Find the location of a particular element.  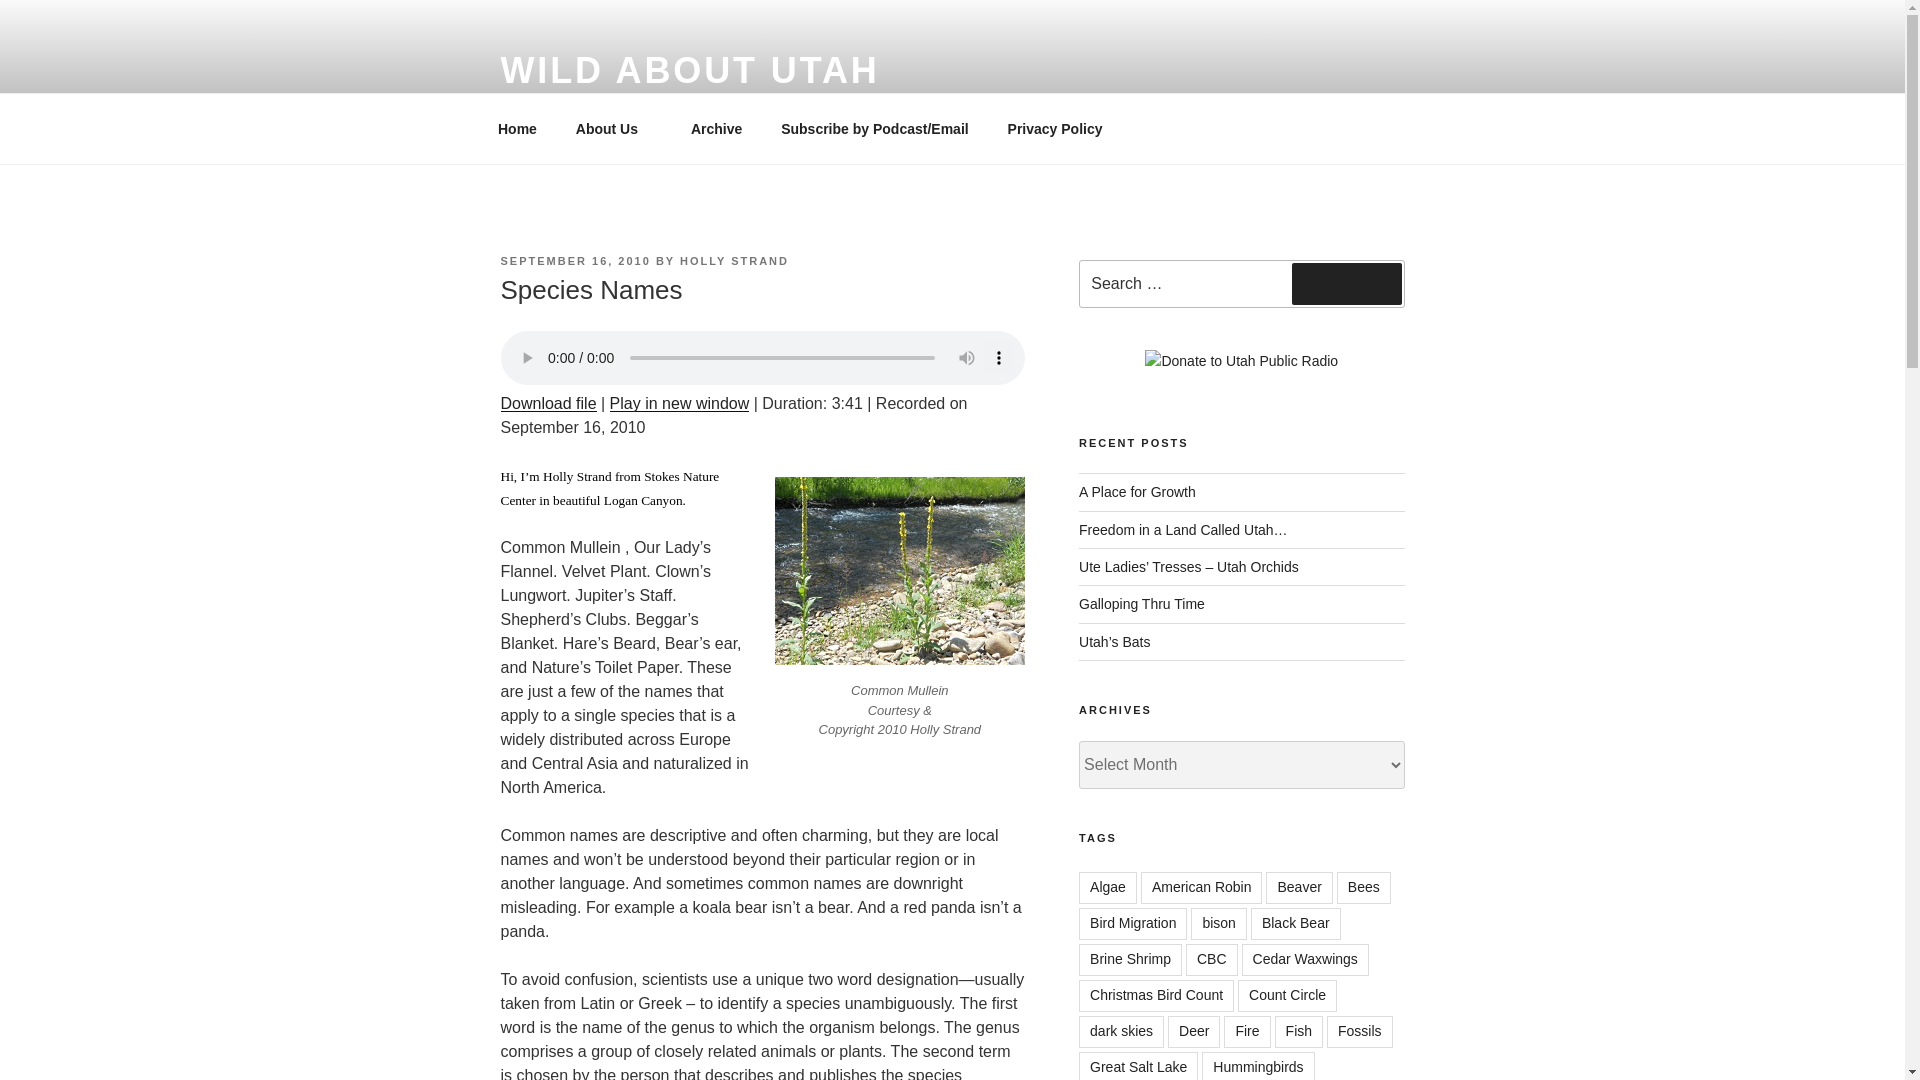

Archive is located at coordinates (716, 128).